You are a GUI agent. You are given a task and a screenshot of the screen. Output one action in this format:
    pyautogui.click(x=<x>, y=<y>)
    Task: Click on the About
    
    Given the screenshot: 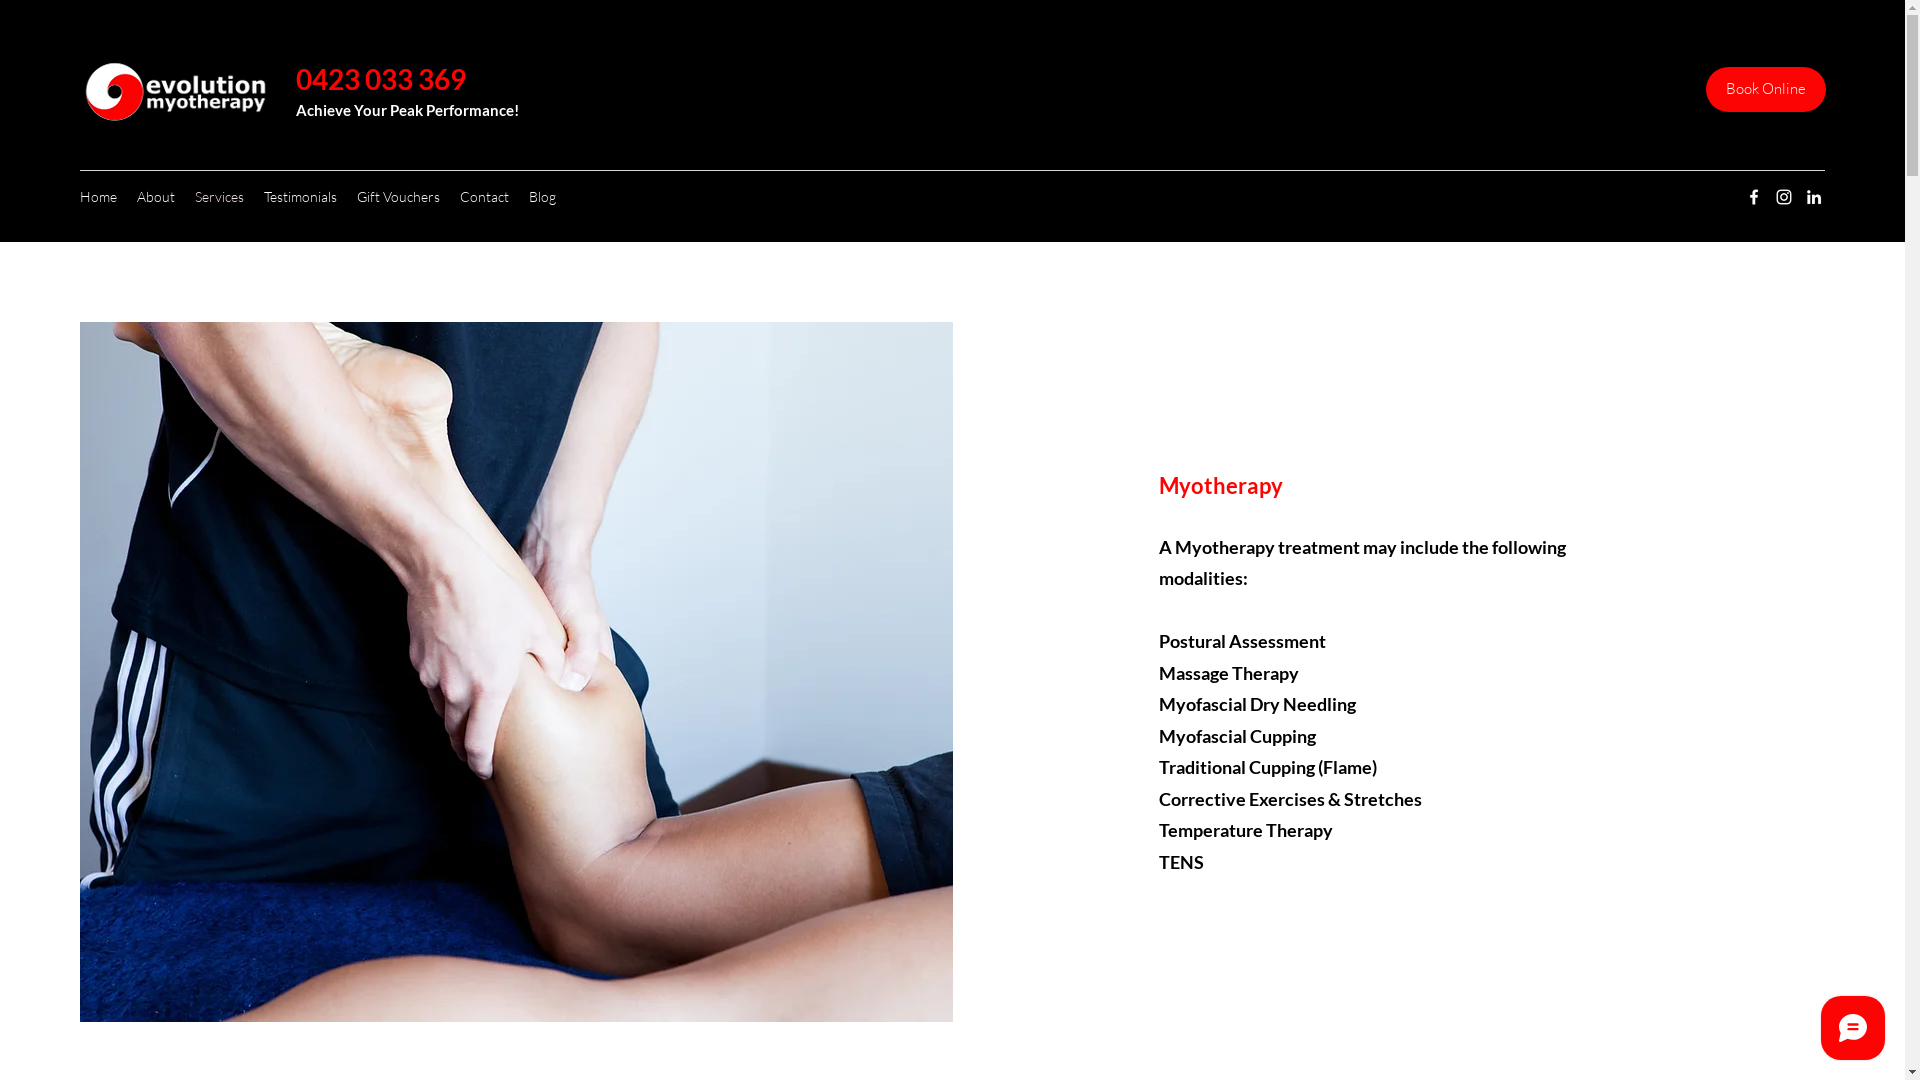 What is the action you would take?
    pyautogui.click(x=156, y=197)
    